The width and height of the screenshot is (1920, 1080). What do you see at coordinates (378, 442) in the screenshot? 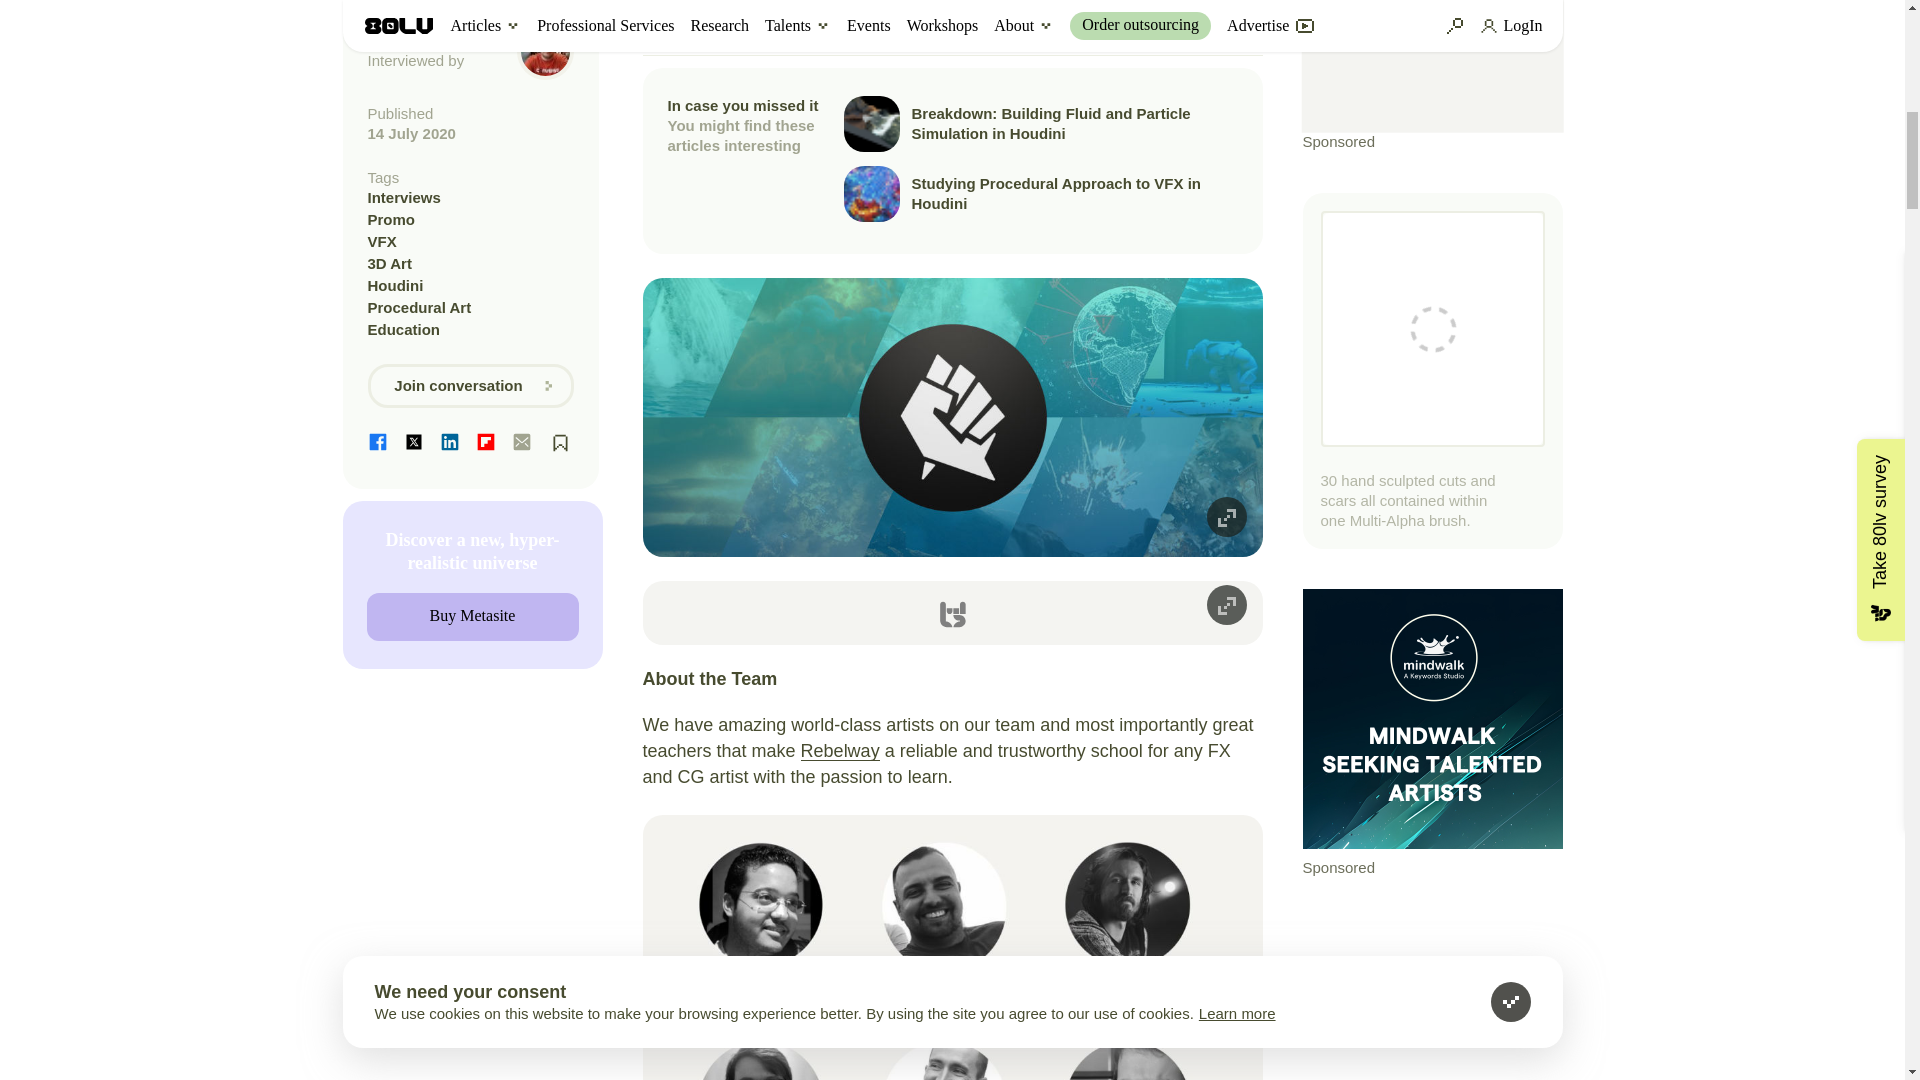
I see `Facebook` at bounding box center [378, 442].